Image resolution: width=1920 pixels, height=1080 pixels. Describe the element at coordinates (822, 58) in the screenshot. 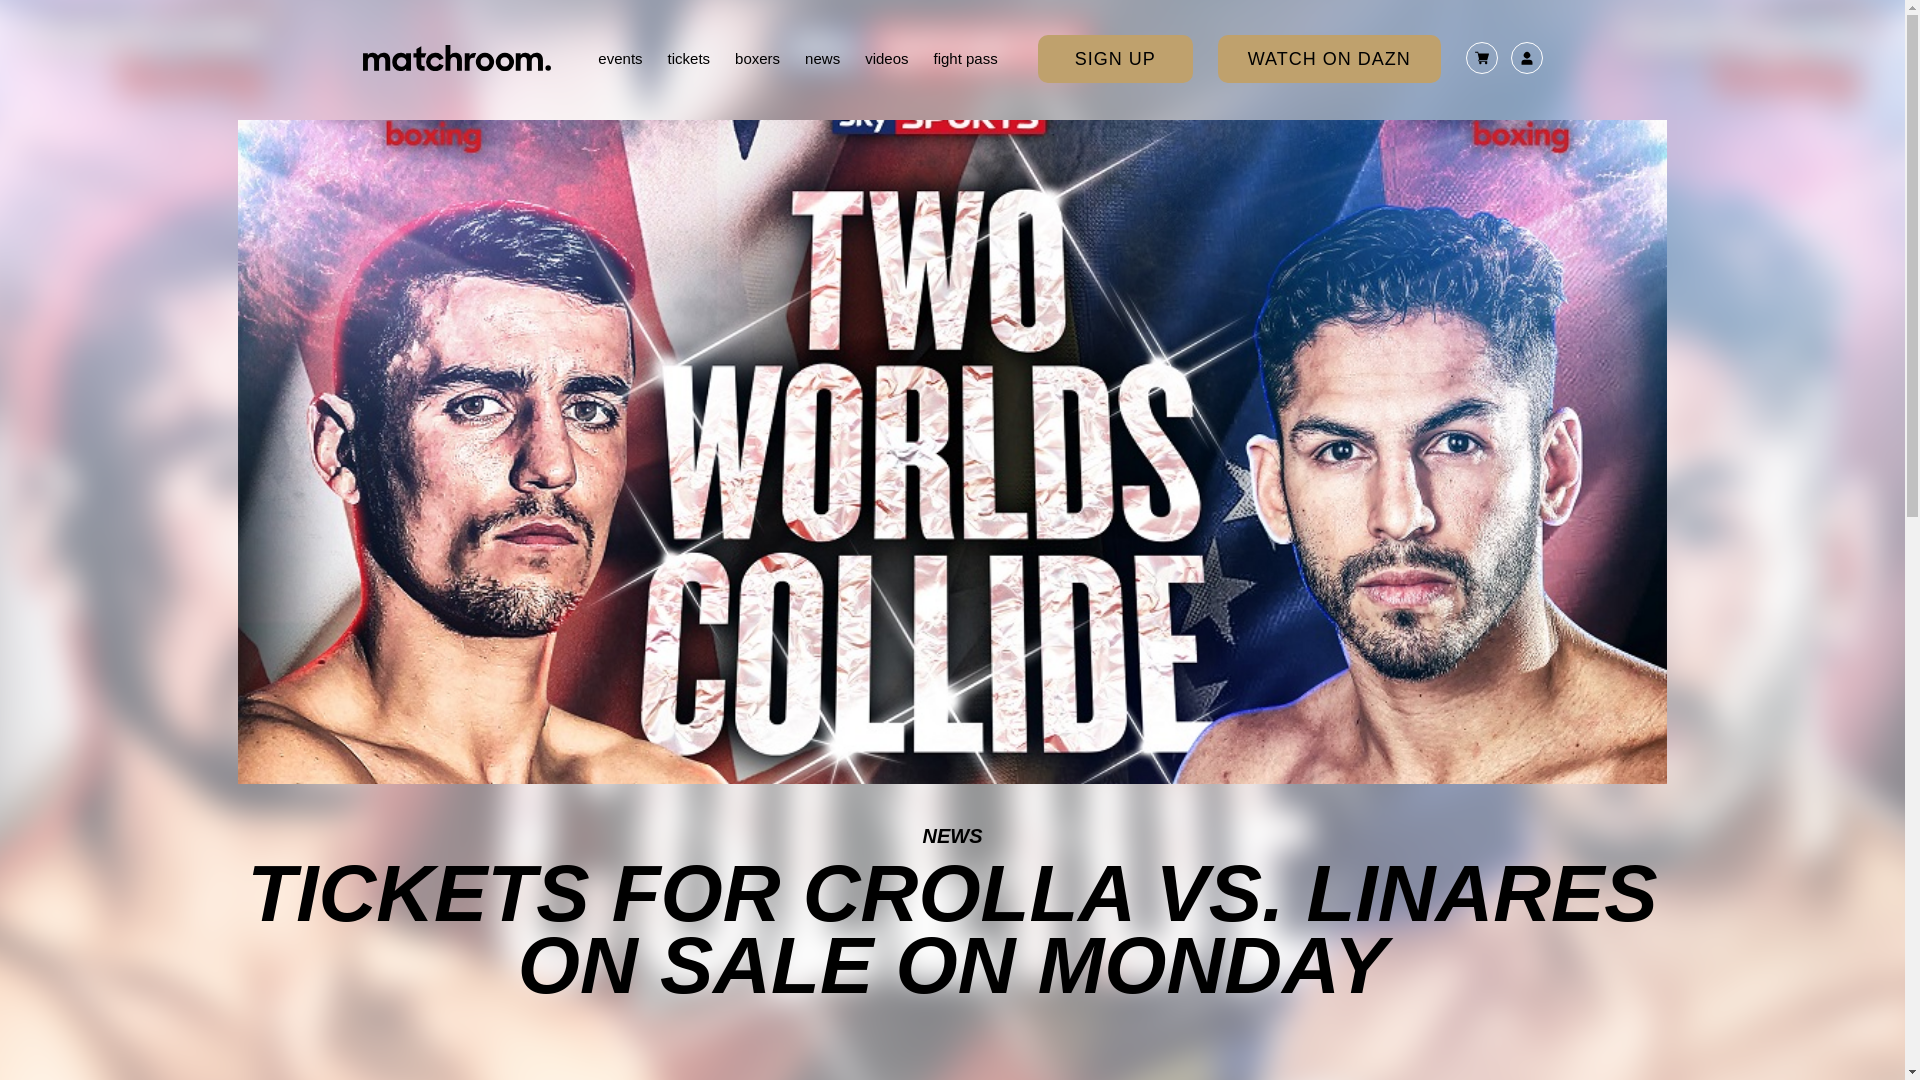

I see `news` at that location.